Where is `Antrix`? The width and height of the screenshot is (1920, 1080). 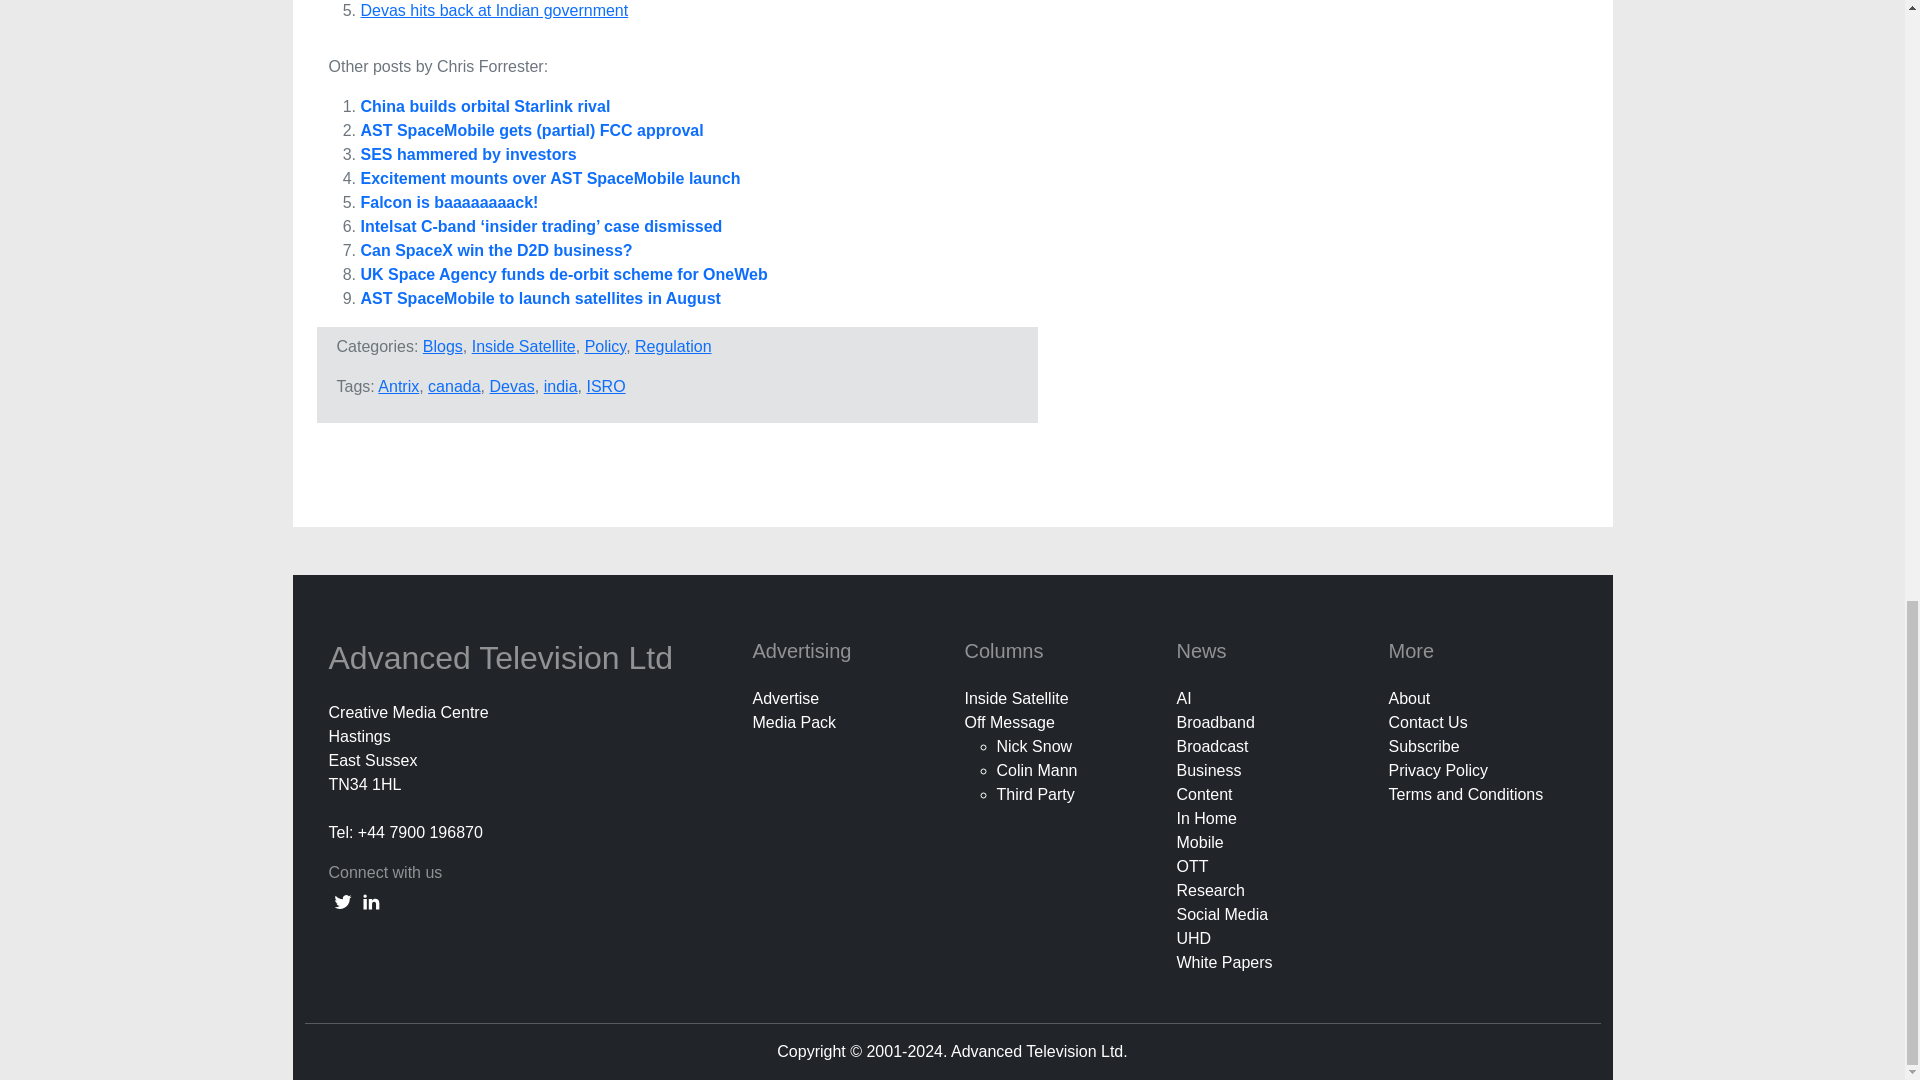
Antrix is located at coordinates (398, 386).